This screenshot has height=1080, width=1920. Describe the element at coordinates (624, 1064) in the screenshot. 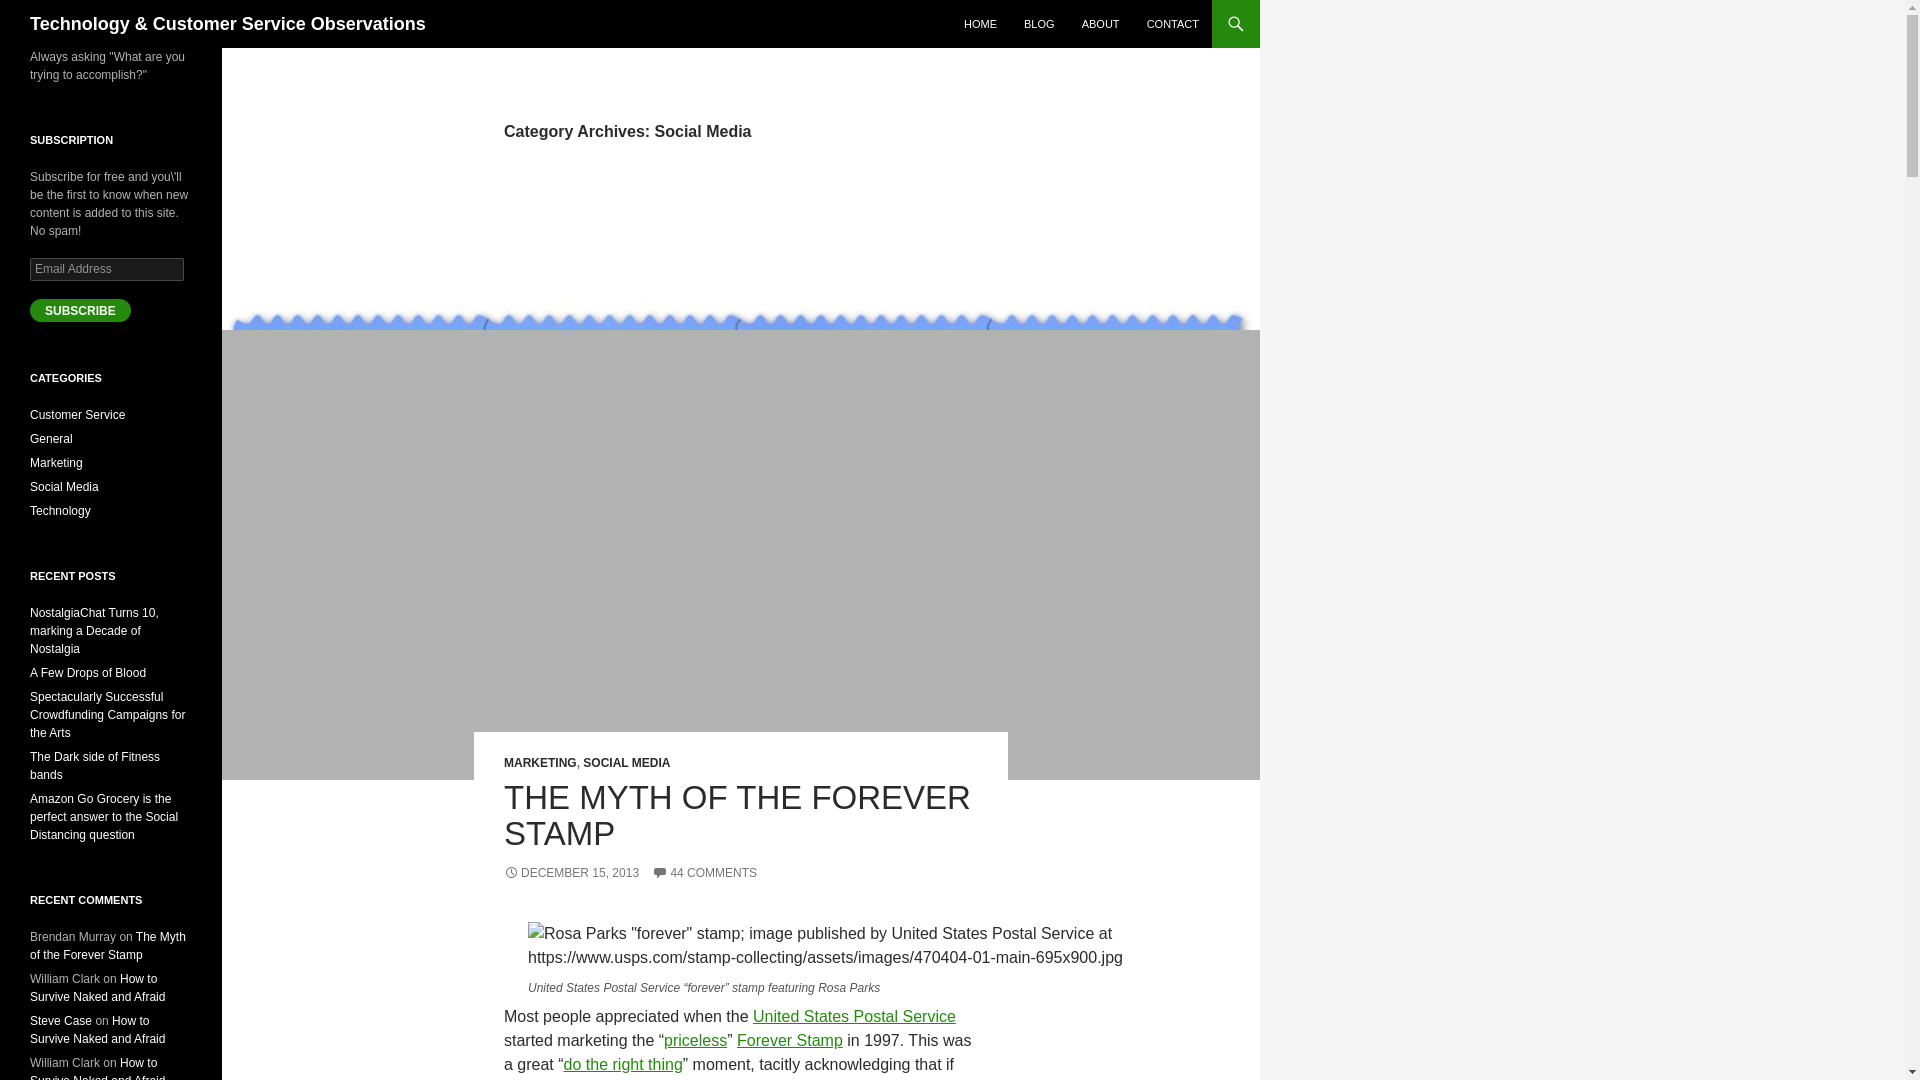

I see `Do The Right Thing quote` at that location.